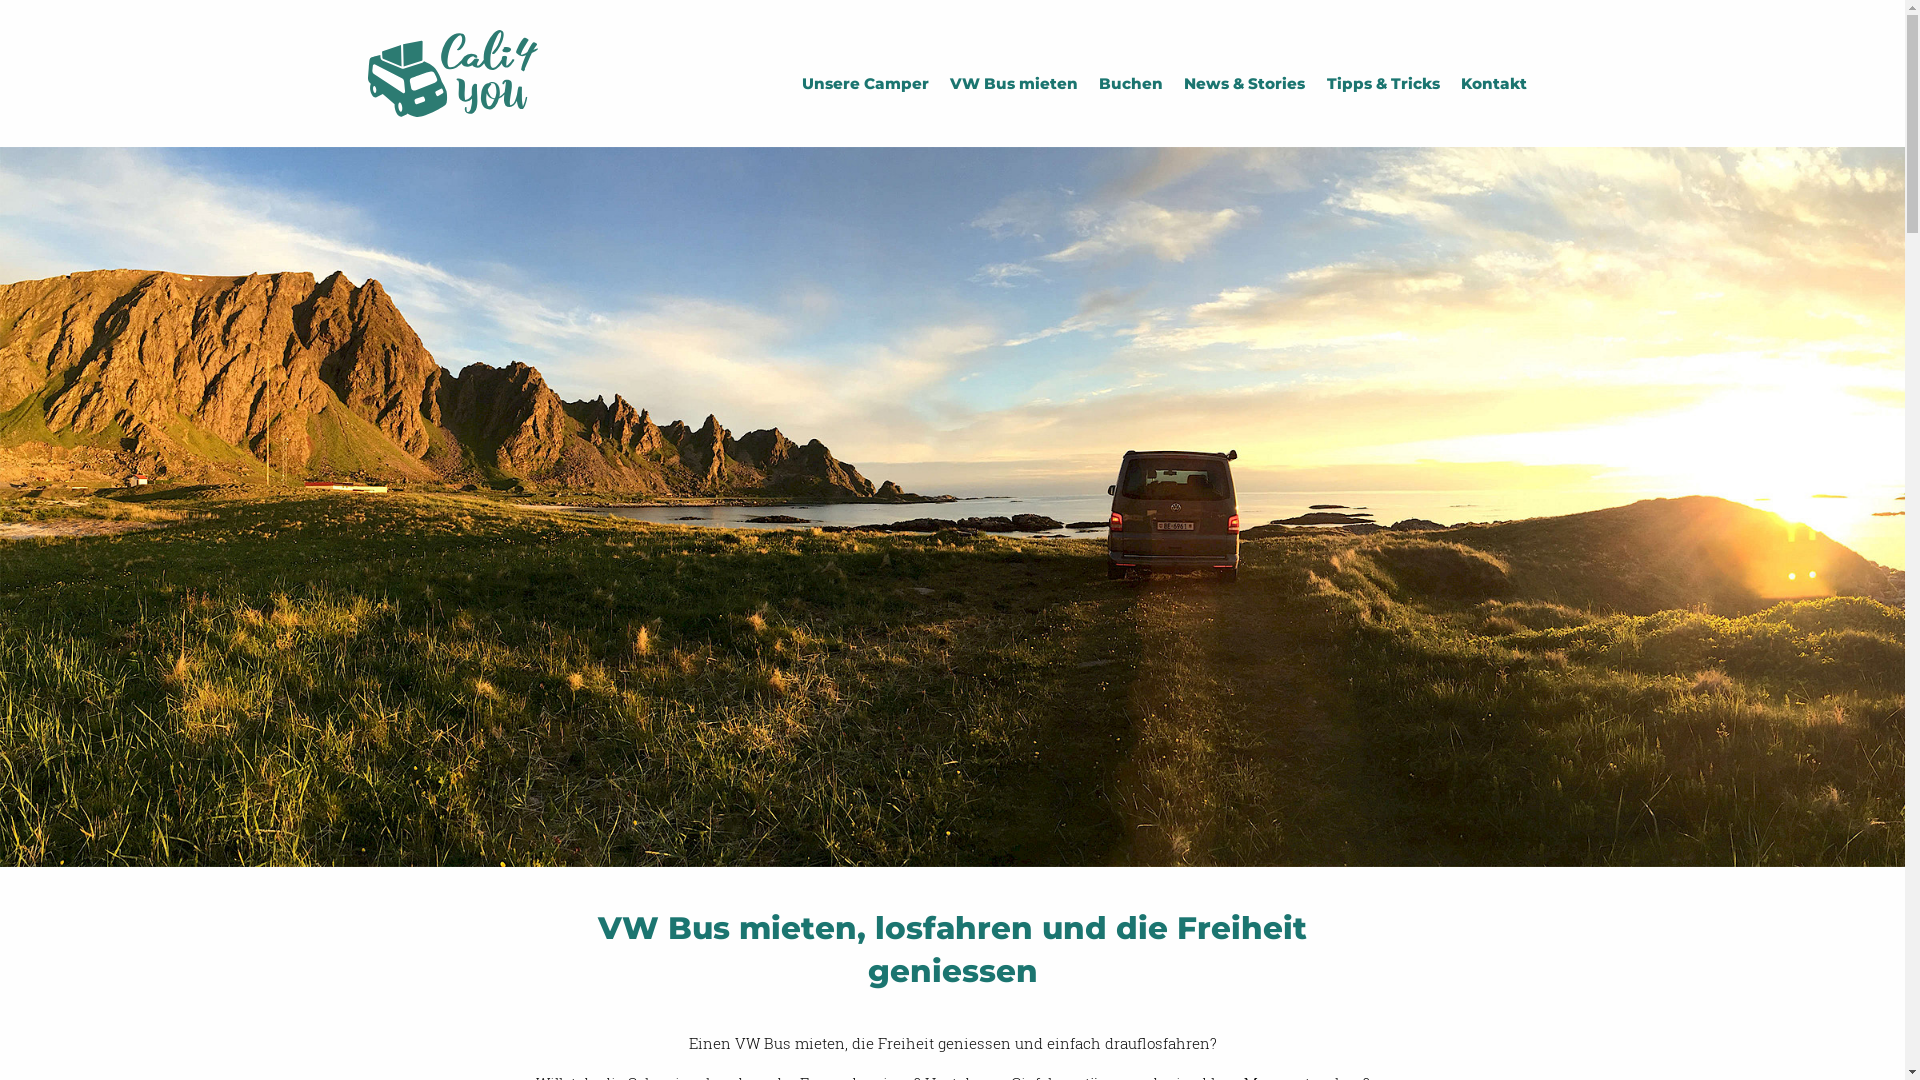 The image size is (1920, 1080). What do you see at coordinates (1245, 84) in the screenshot?
I see `News & Stories` at bounding box center [1245, 84].